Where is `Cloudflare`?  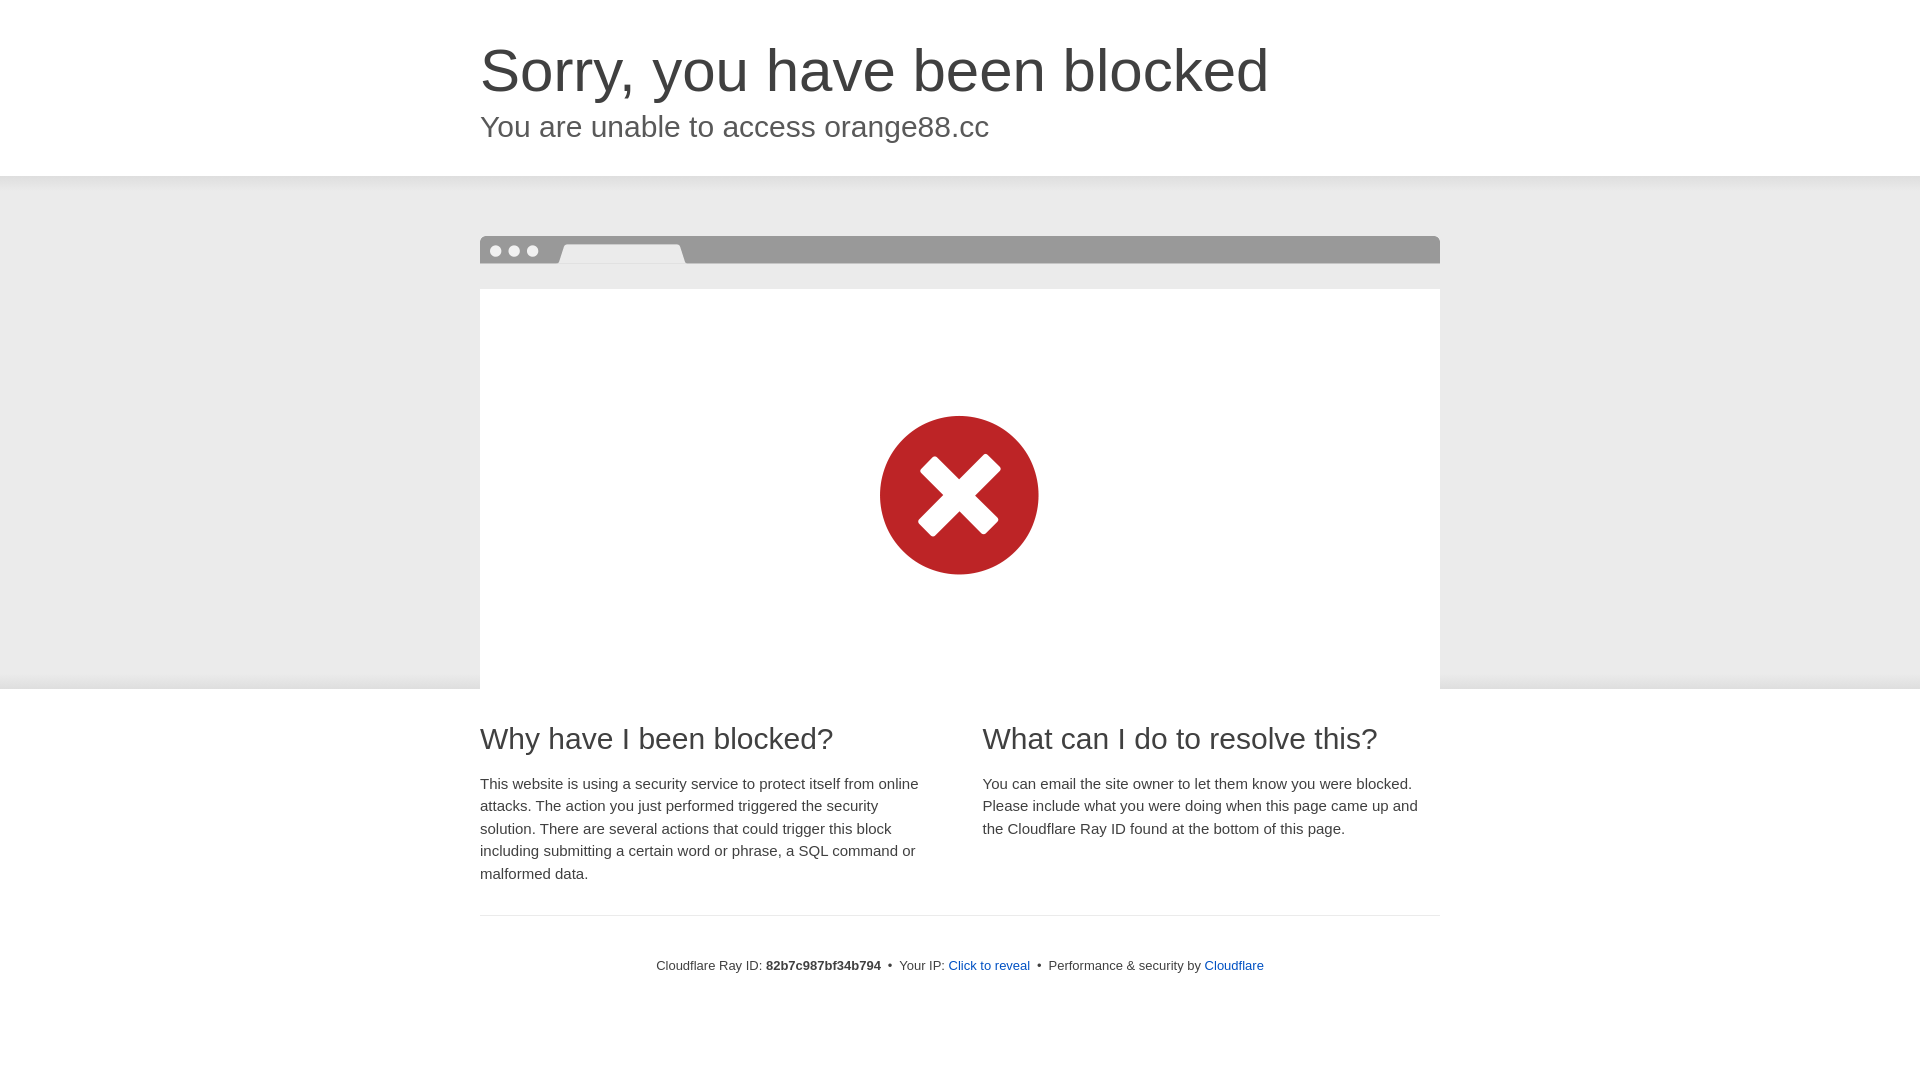 Cloudflare is located at coordinates (1234, 966).